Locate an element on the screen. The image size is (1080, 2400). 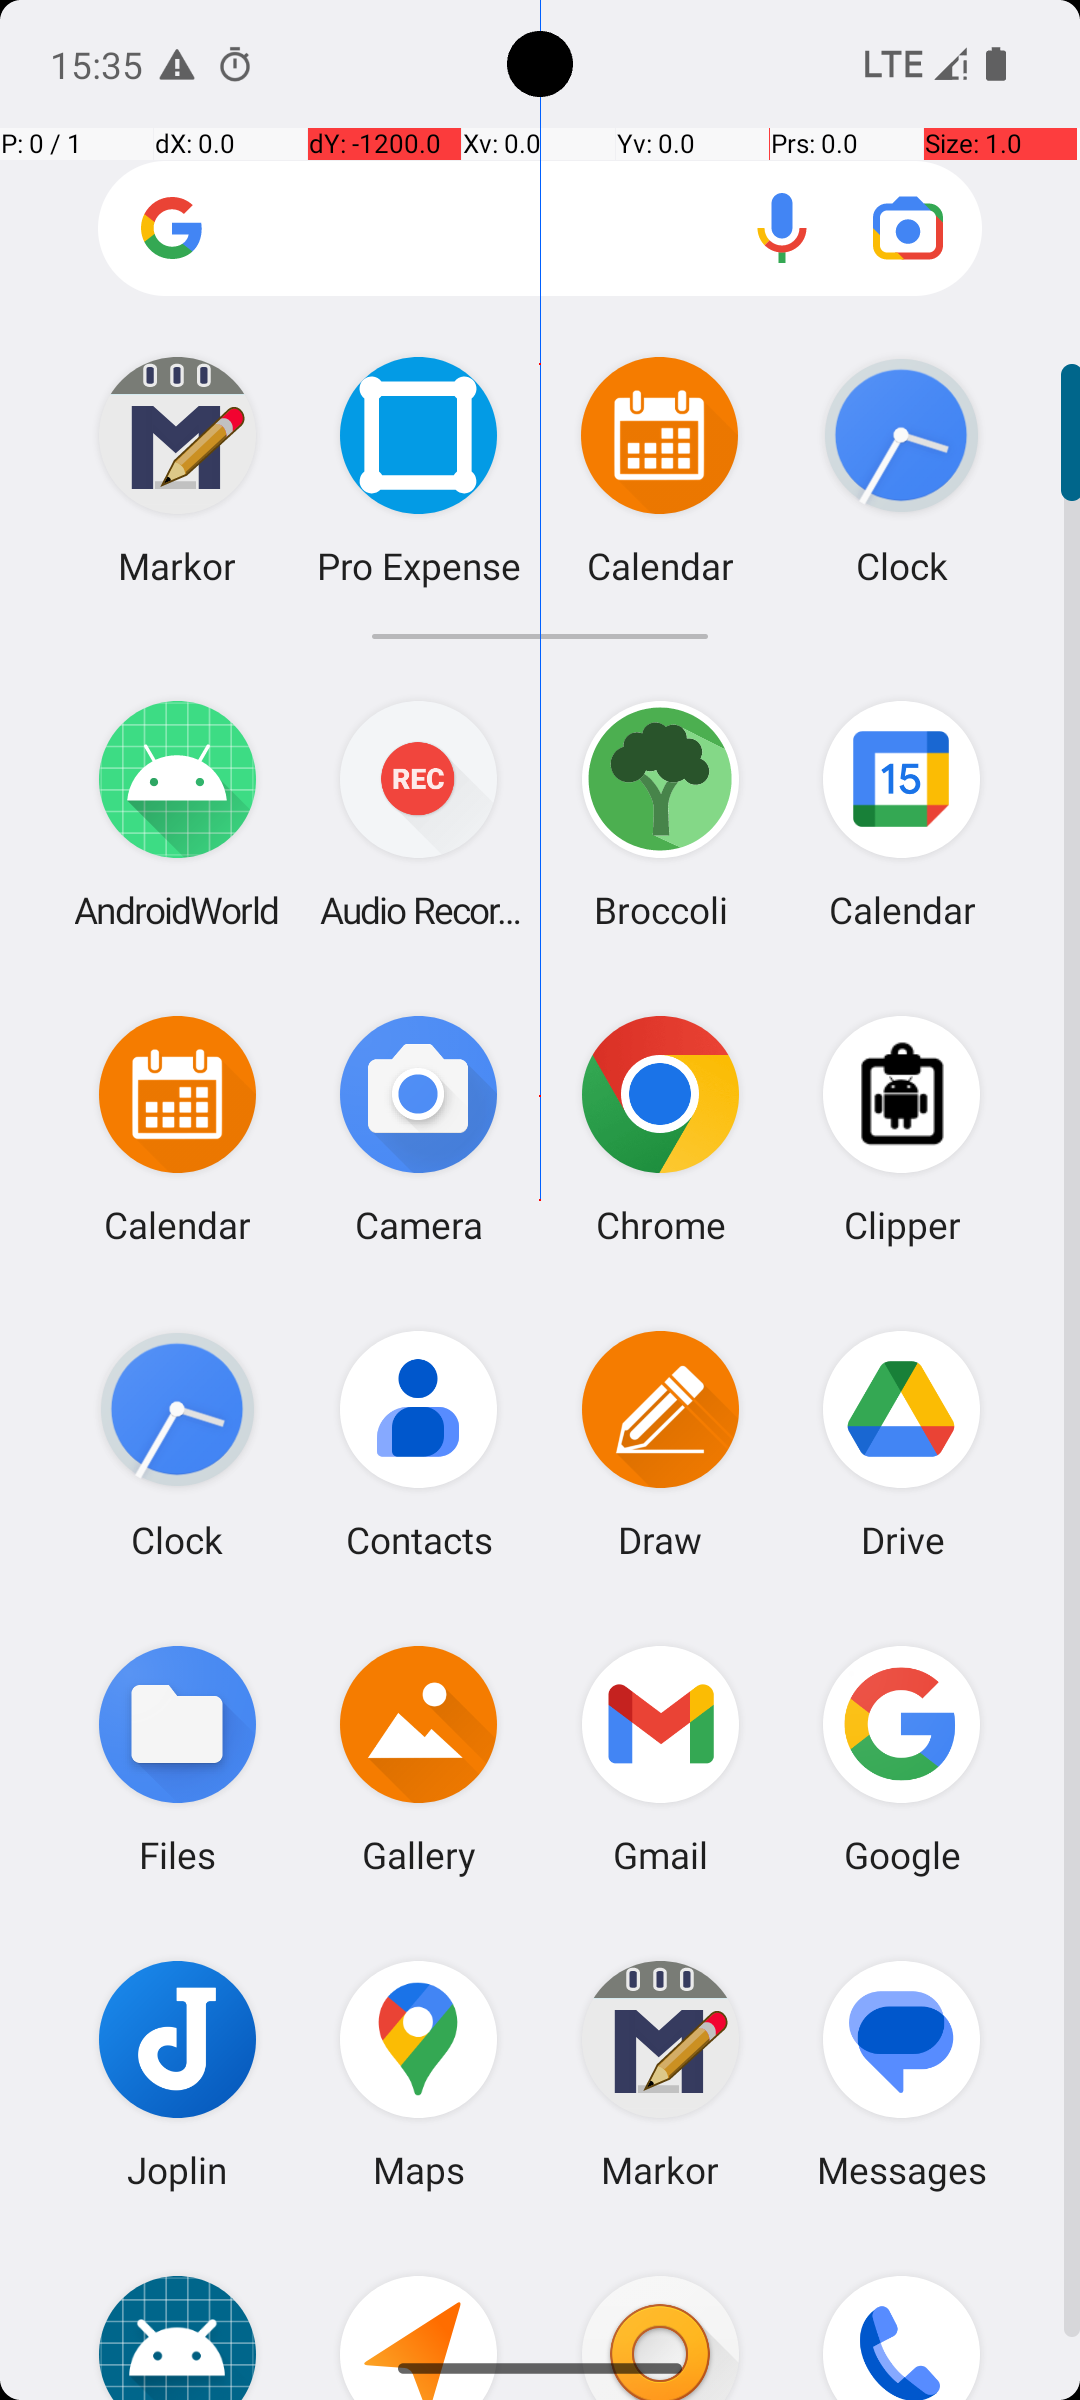
Gallery is located at coordinates (419, 1758).